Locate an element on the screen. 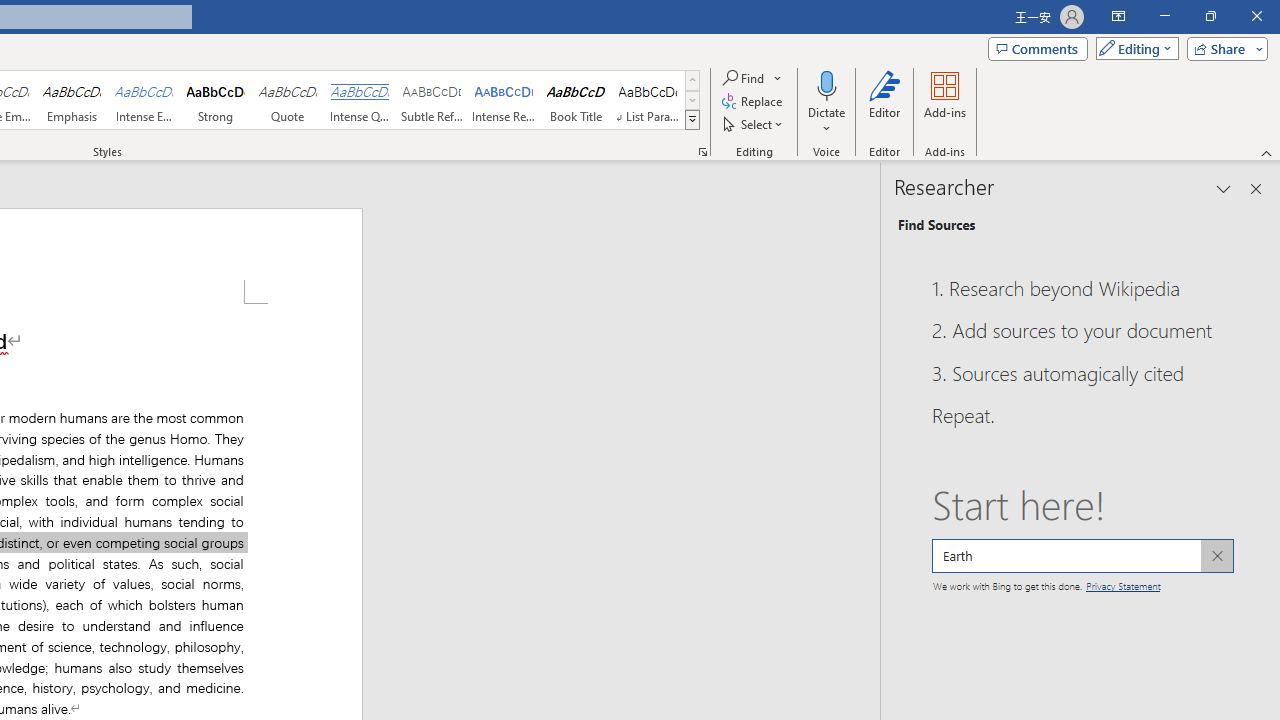  Row up is located at coordinates (692, 80).